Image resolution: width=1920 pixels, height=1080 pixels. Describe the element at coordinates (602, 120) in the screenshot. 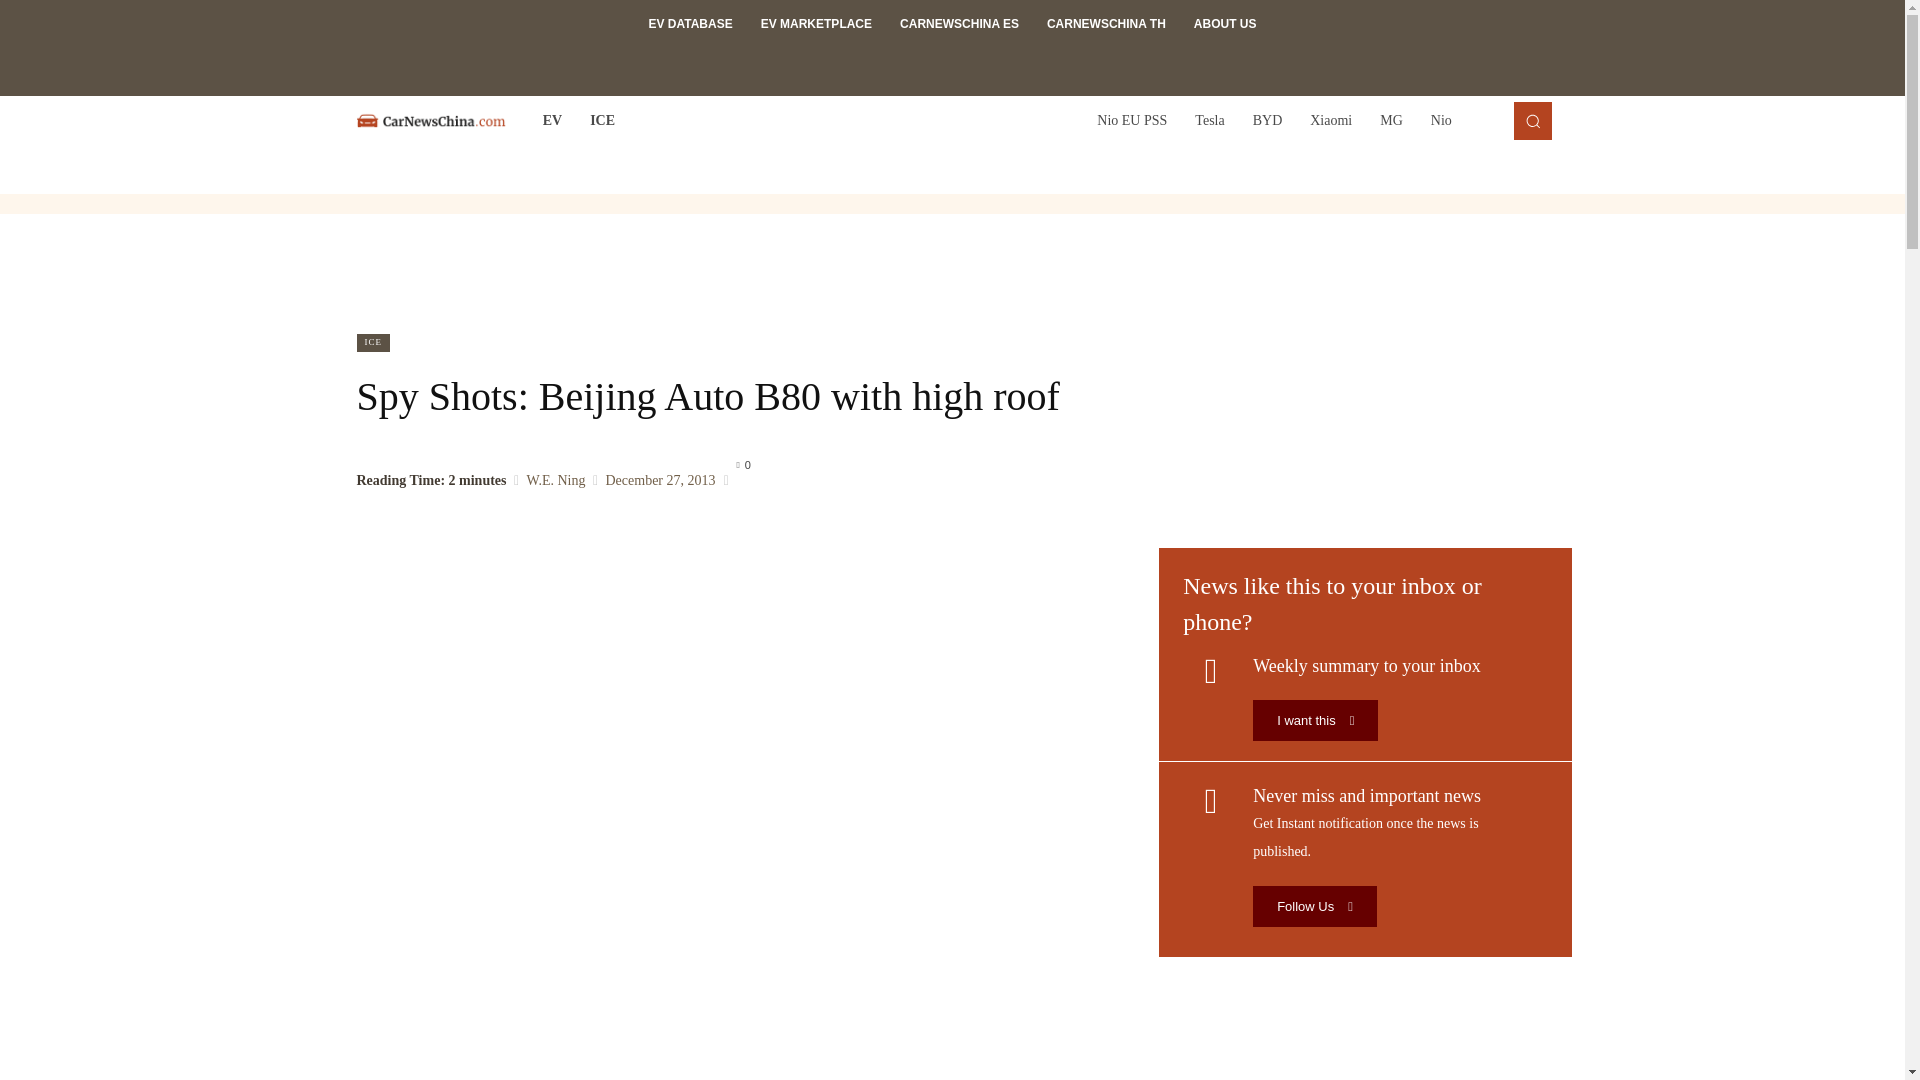

I see `ICE` at that location.